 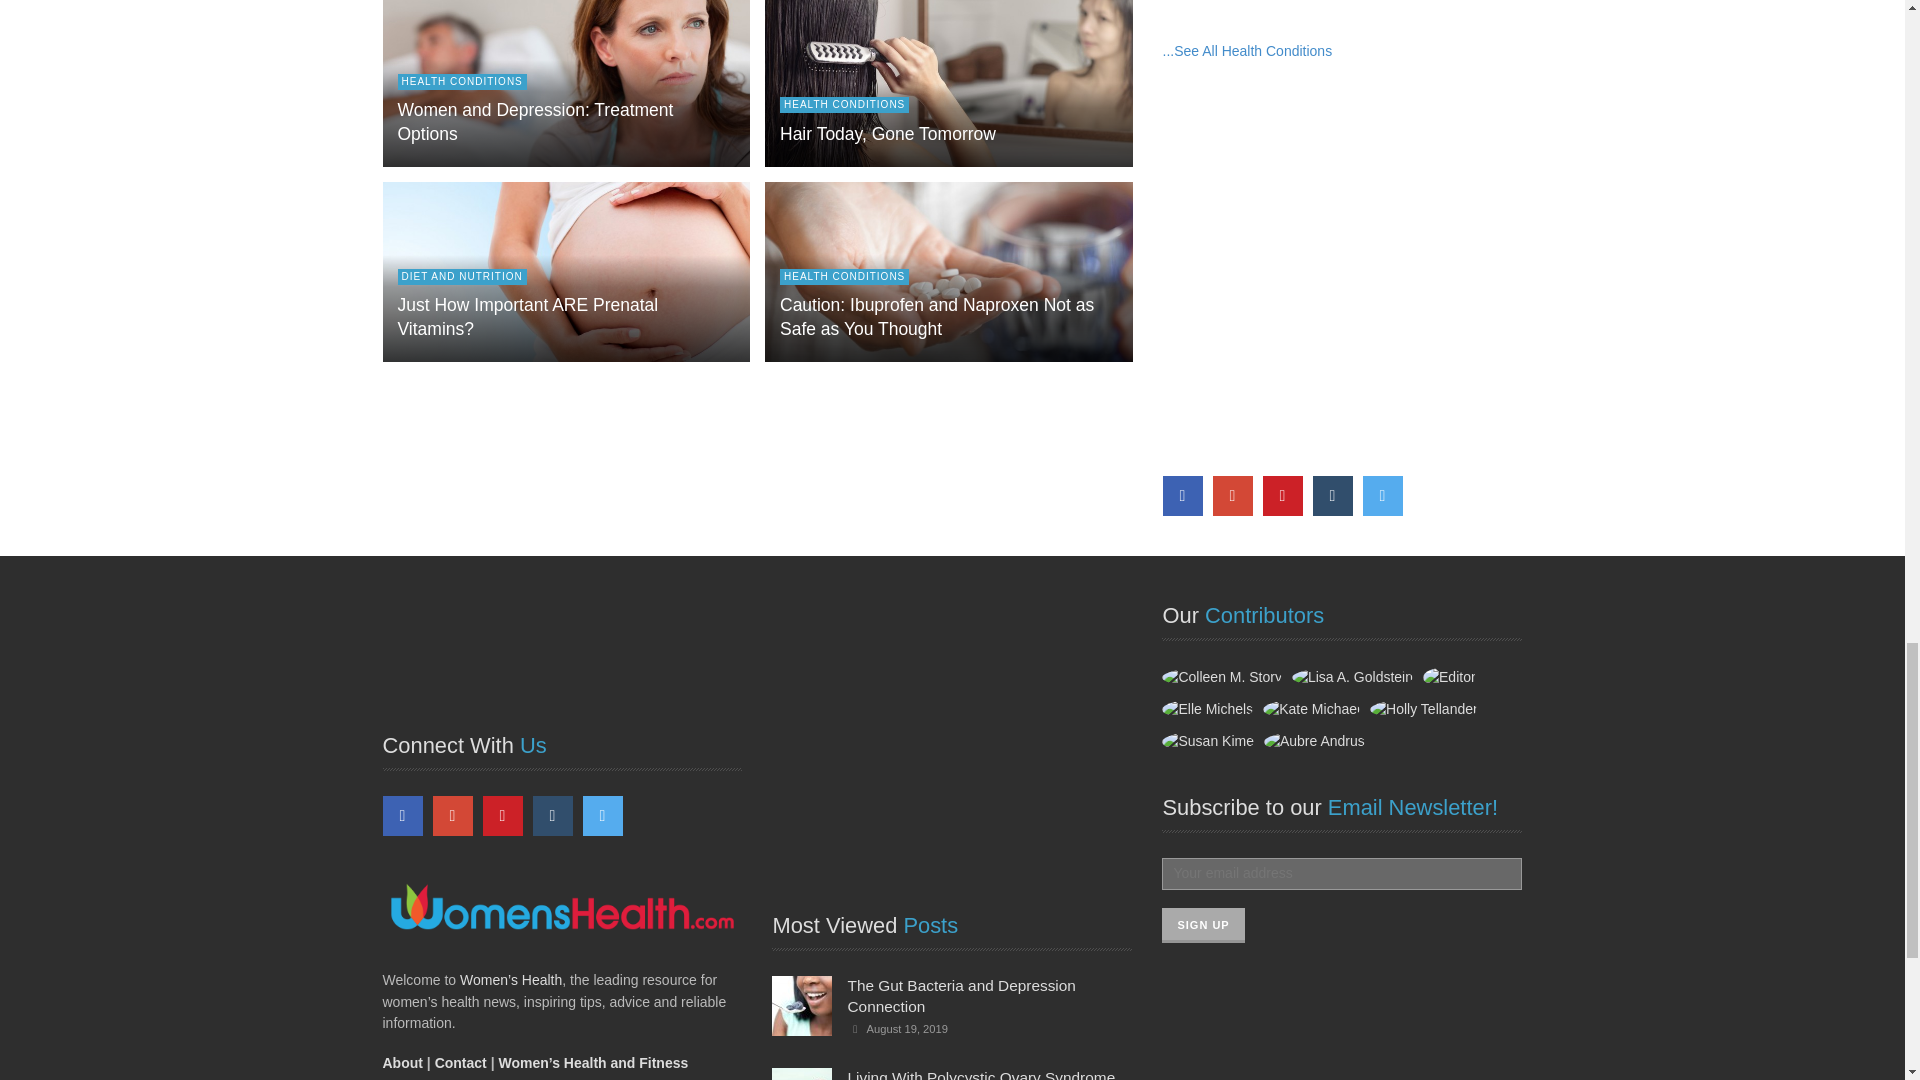 What do you see at coordinates (462, 82) in the screenshot?
I see `HEALTH CONDITIONS` at bounding box center [462, 82].